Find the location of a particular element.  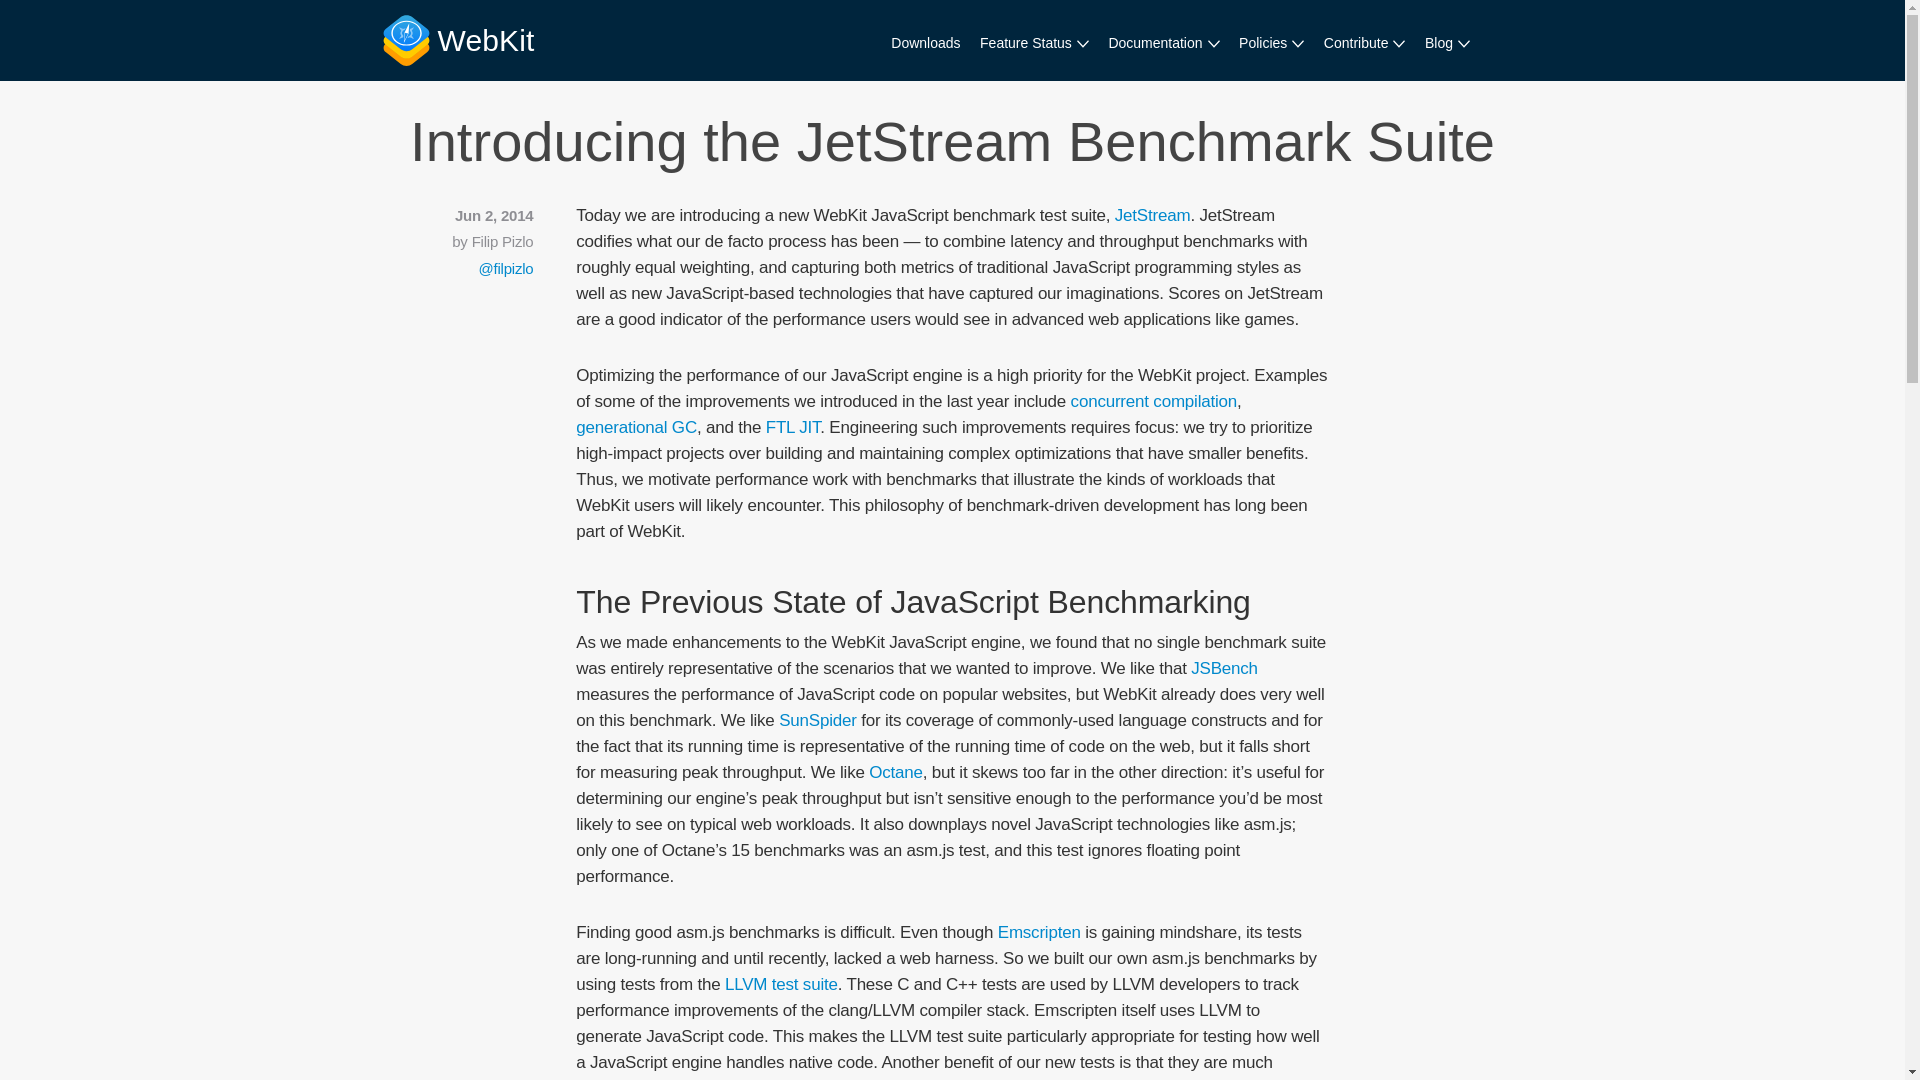

Policies is located at coordinates (1270, 44).